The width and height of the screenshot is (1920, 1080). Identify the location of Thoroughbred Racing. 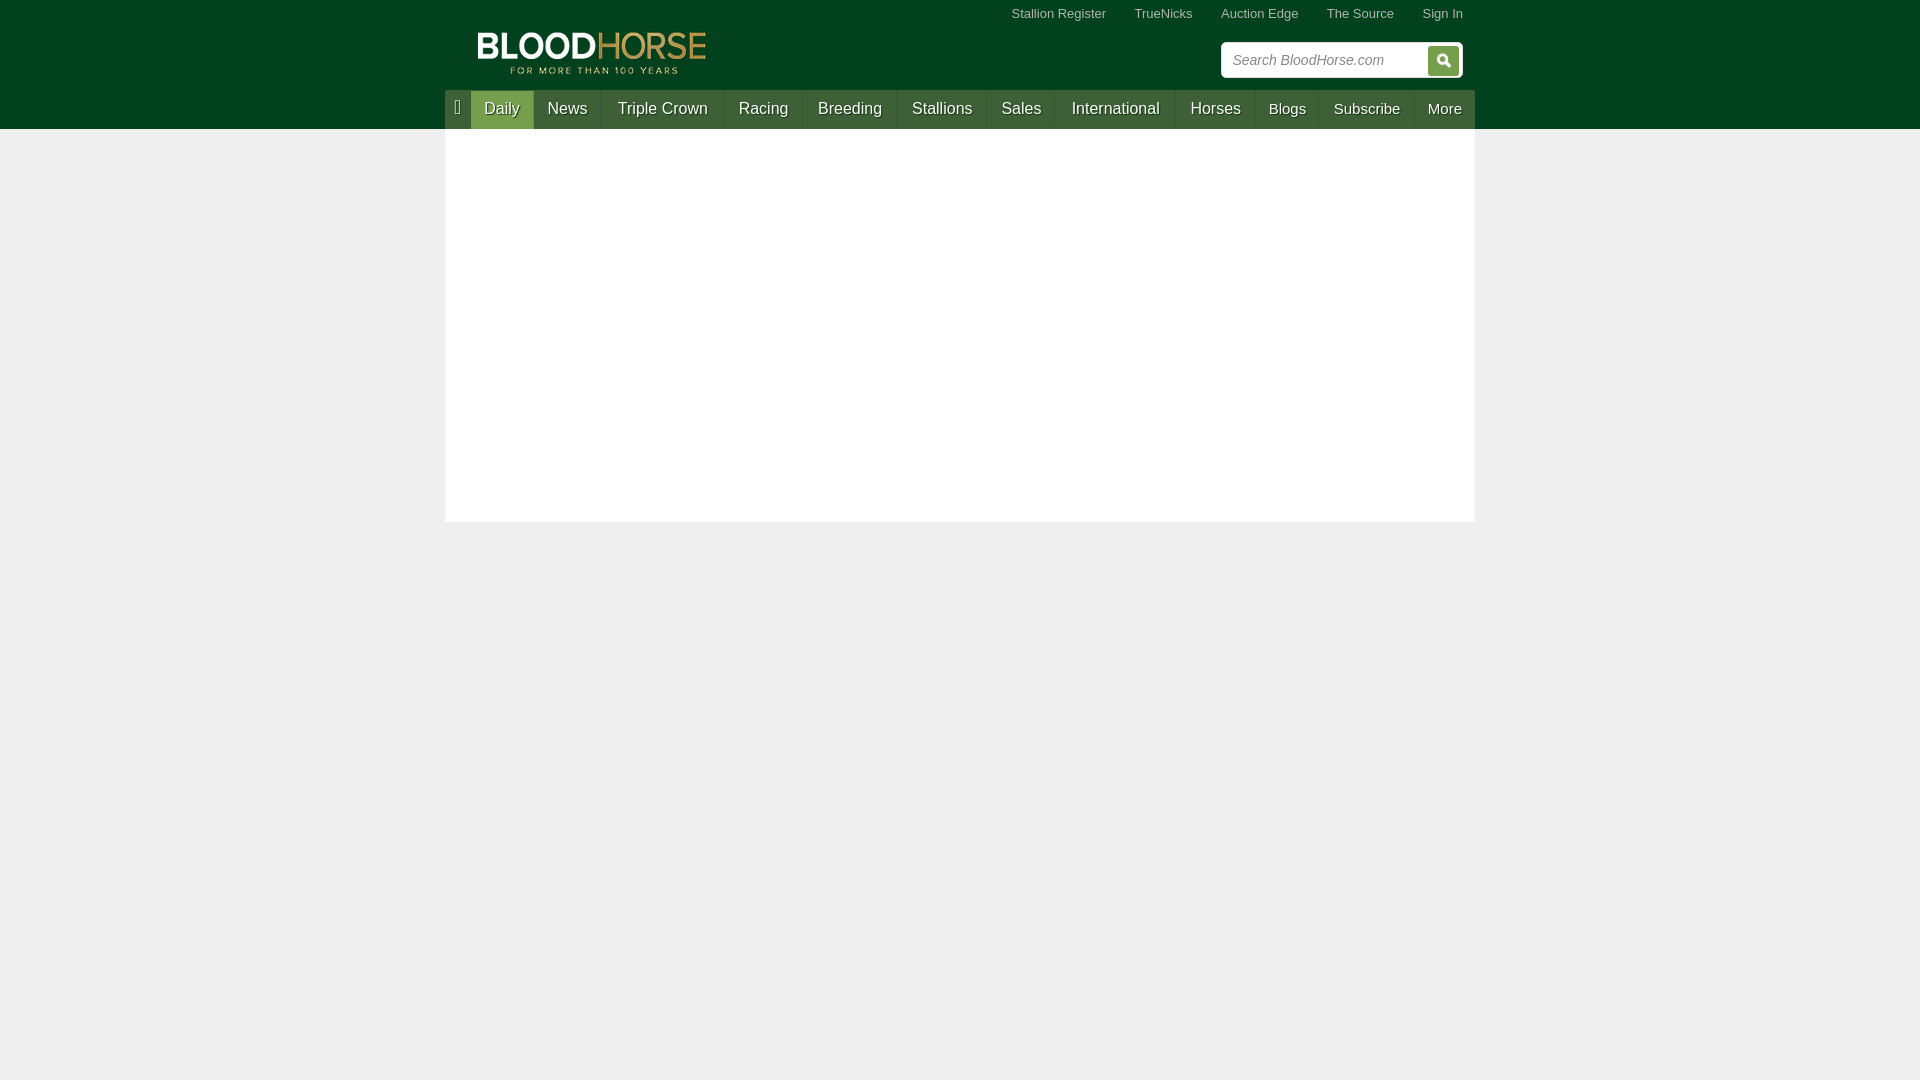
(762, 109).